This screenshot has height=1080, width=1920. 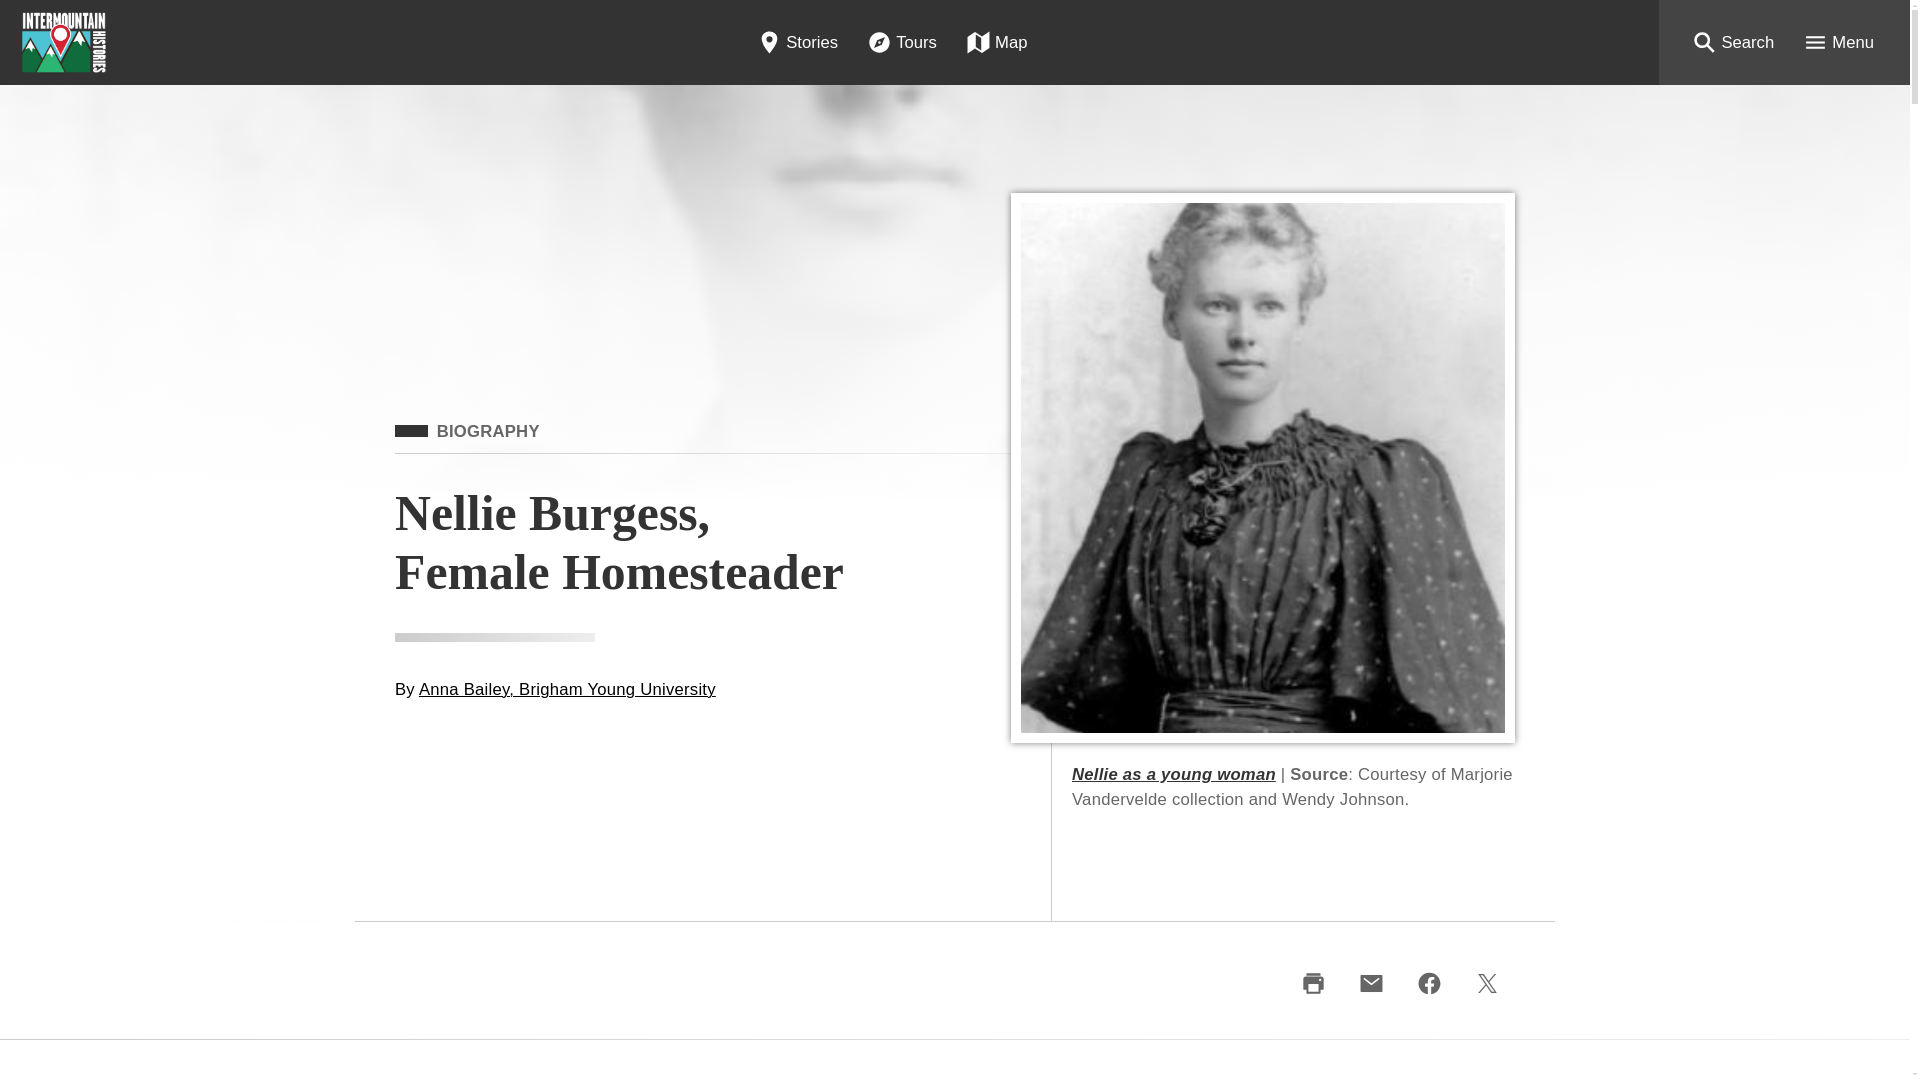 What do you see at coordinates (1313, 984) in the screenshot?
I see `print` at bounding box center [1313, 984].